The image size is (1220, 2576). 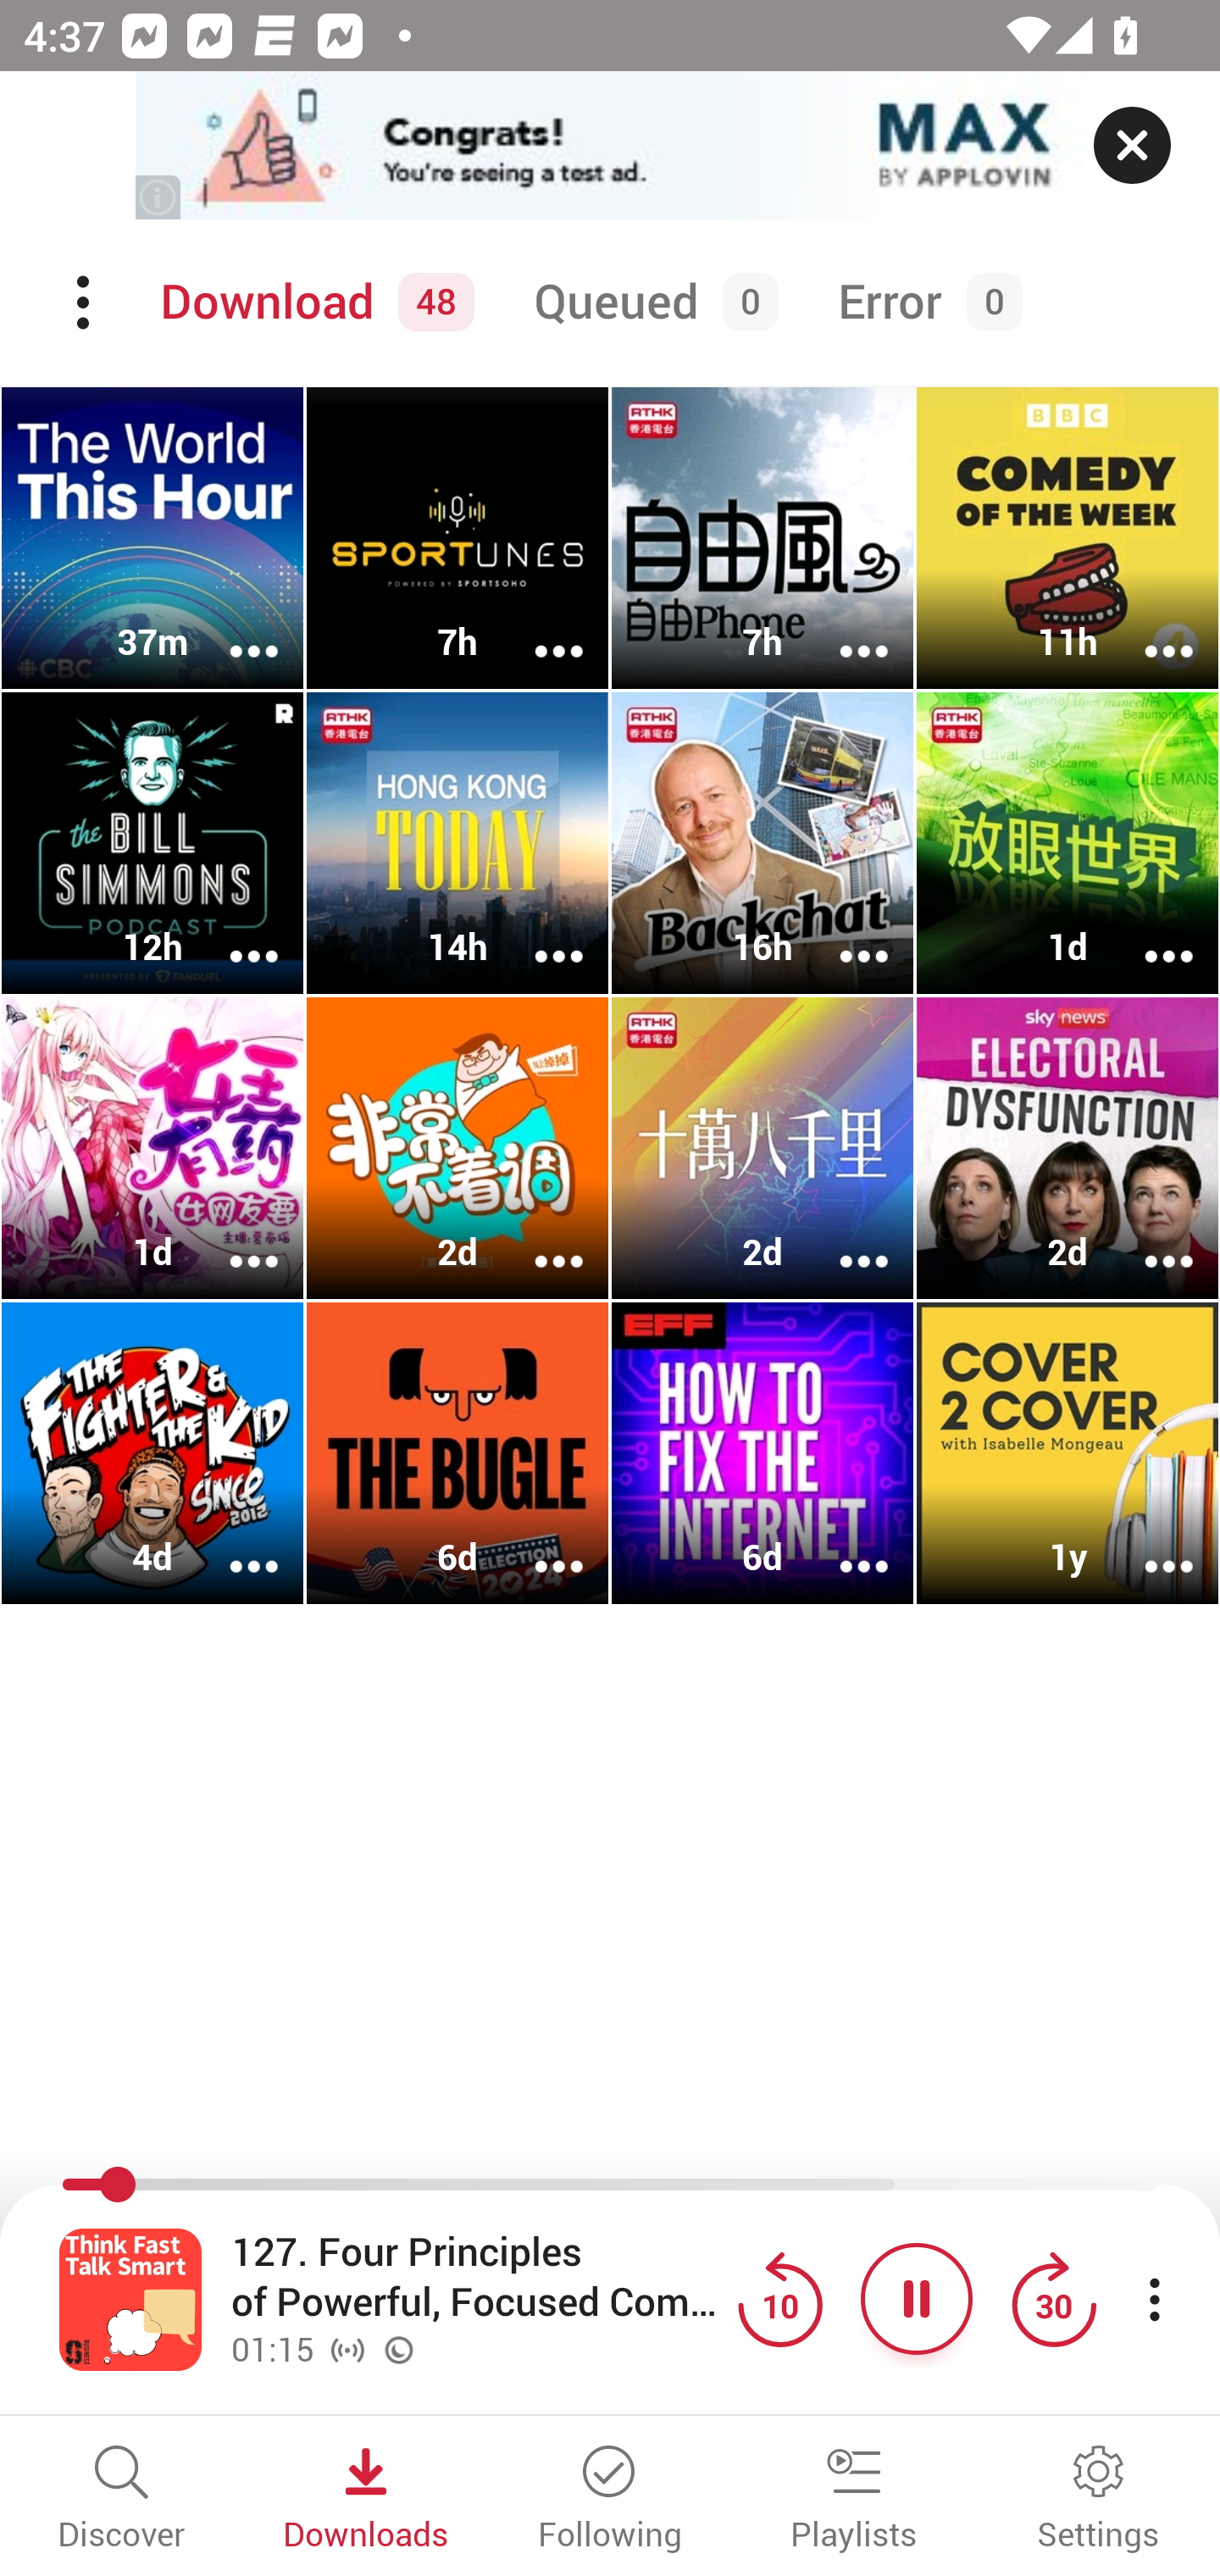 What do you see at coordinates (457, 843) in the screenshot?
I see `Hong Kong Today 14h More options More options` at bounding box center [457, 843].